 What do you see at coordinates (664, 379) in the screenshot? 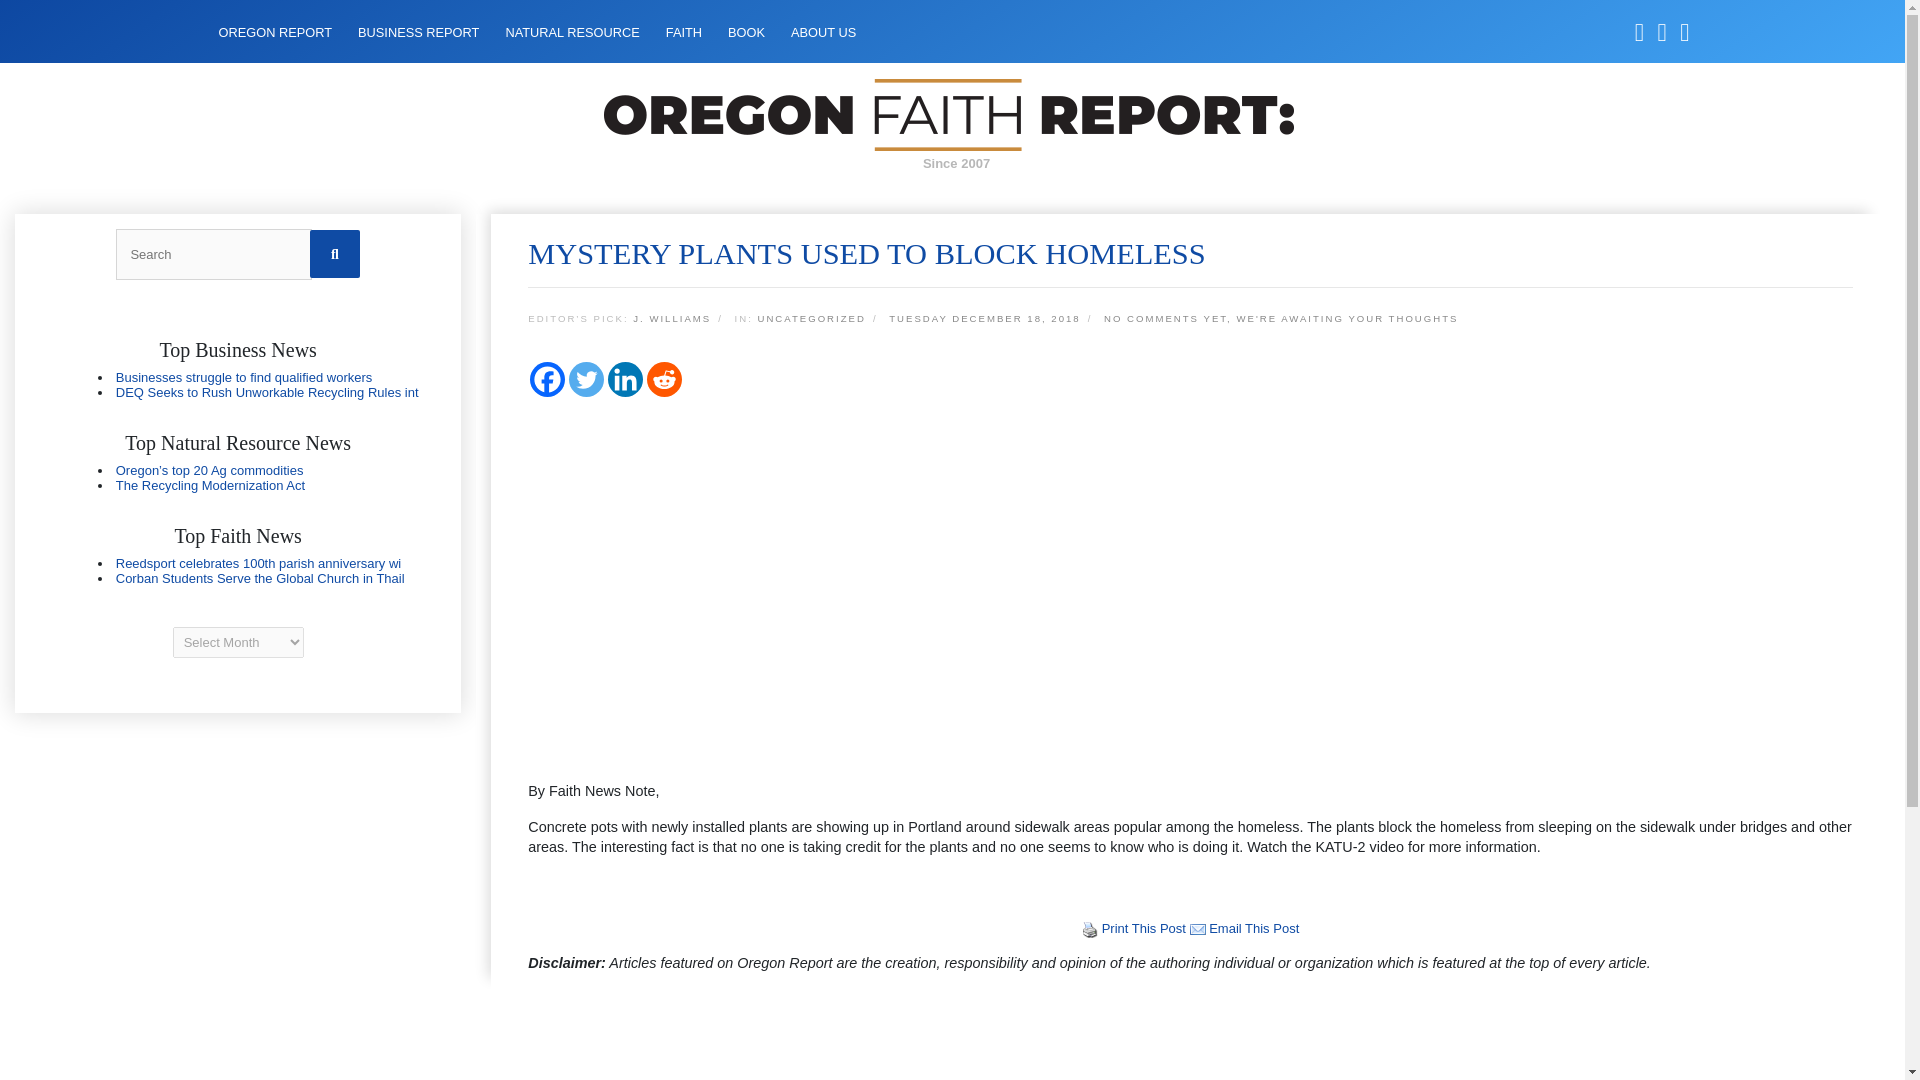
I see `Reddit` at bounding box center [664, 379].